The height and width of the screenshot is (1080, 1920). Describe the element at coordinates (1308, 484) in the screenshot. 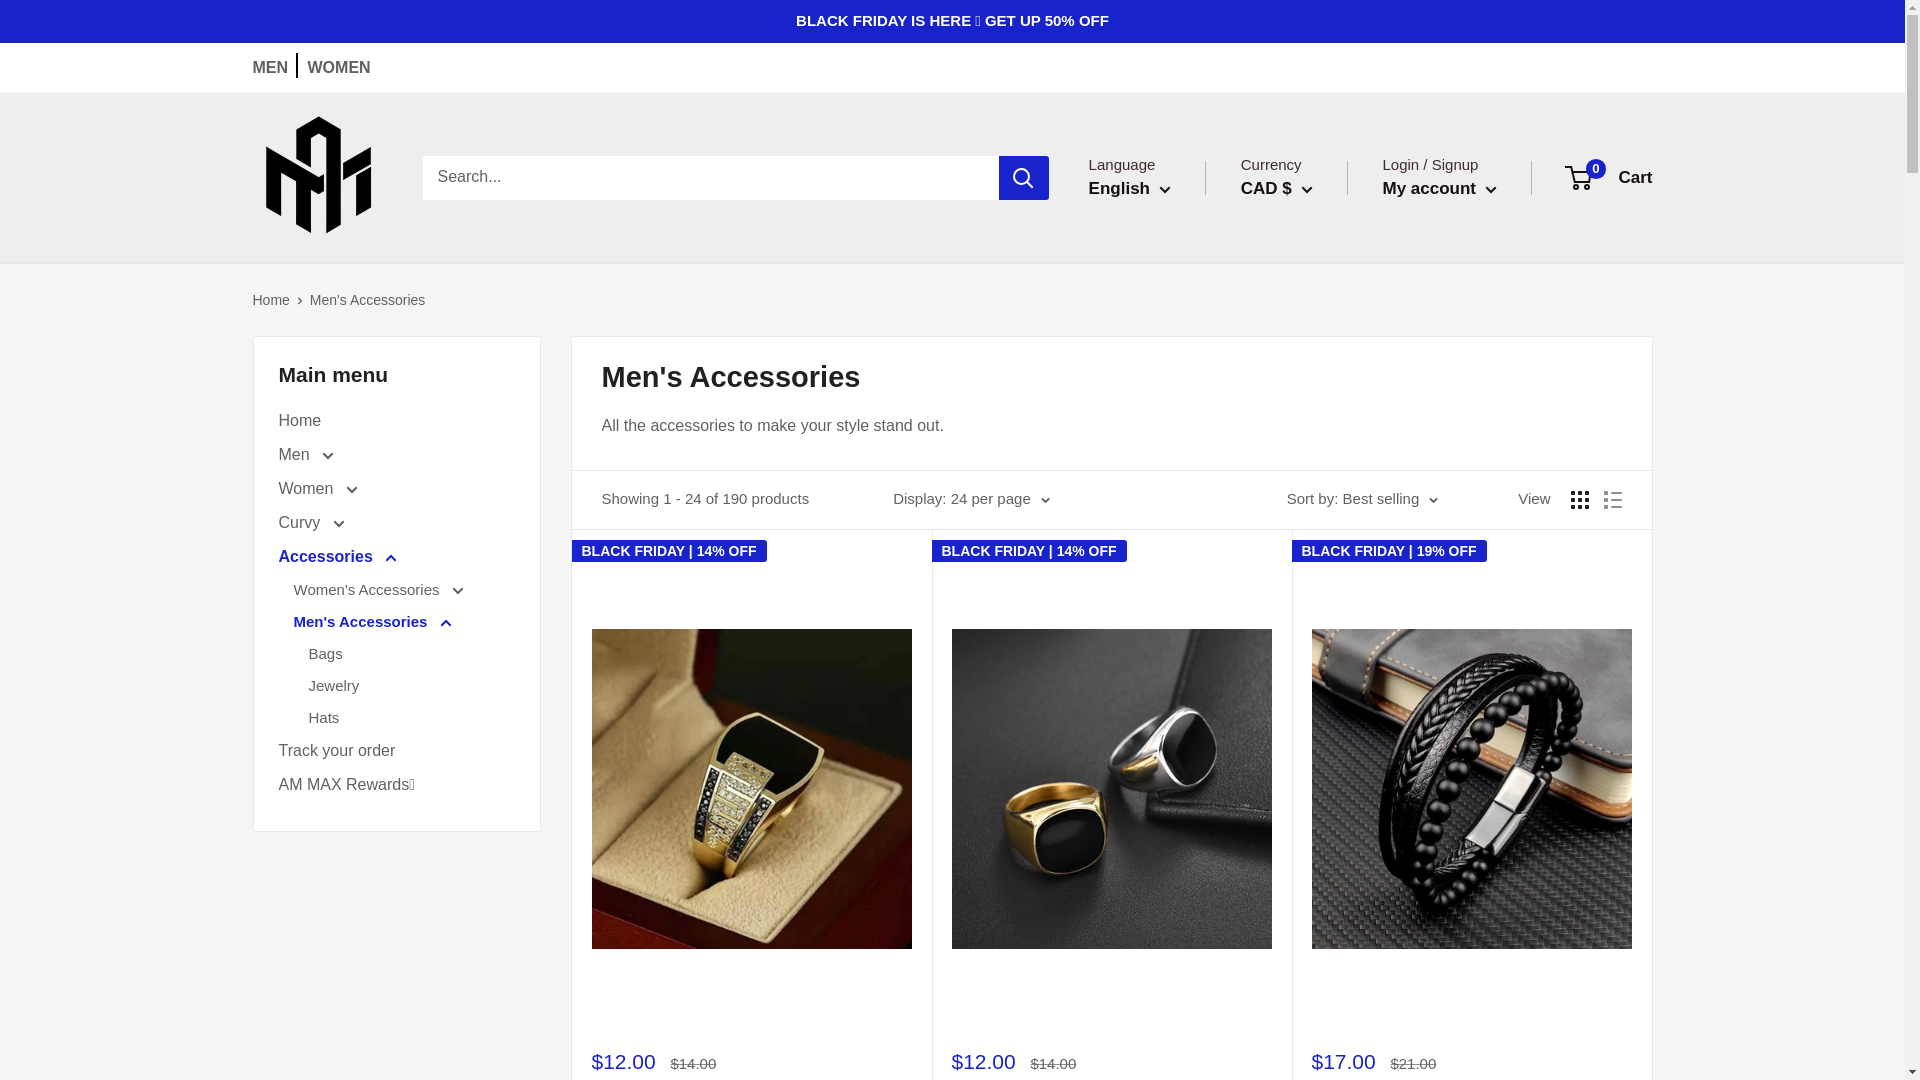

I see `ALL` at that location.